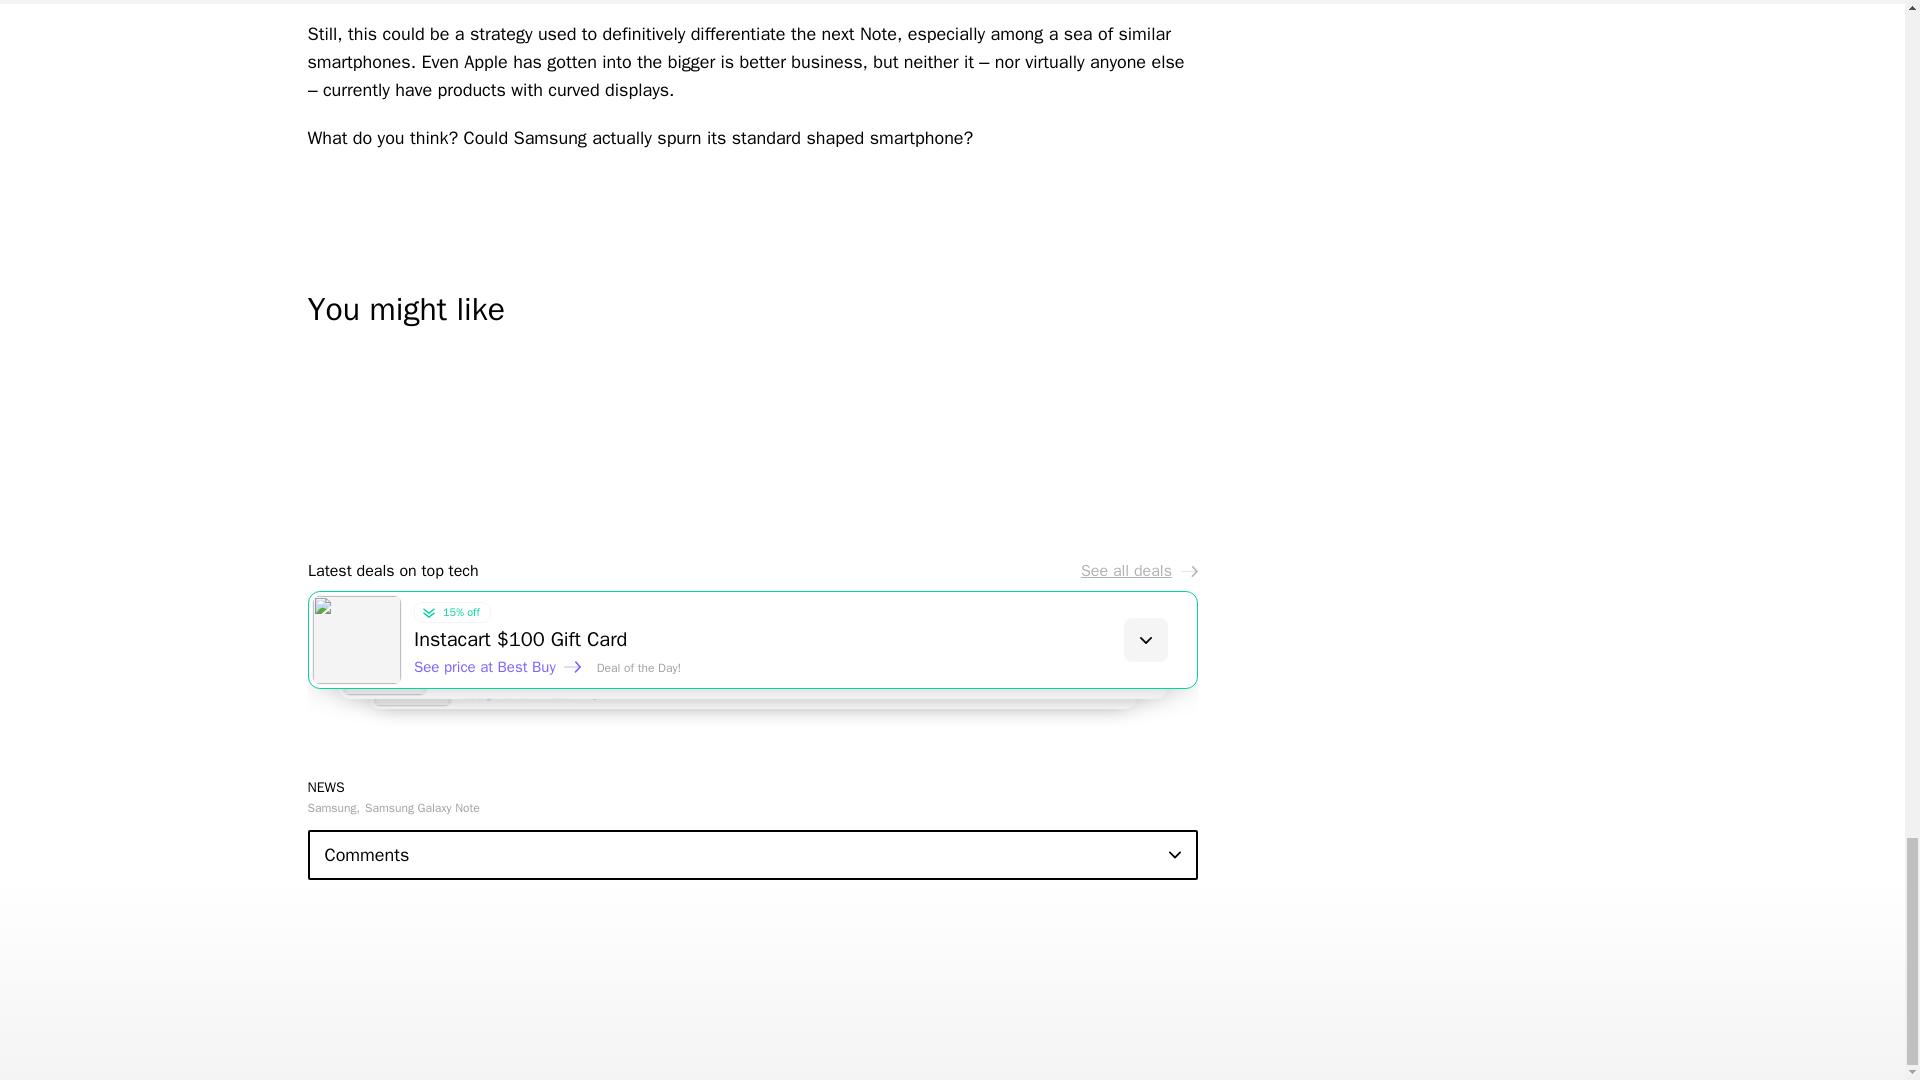 The height and width of the screenshot is (1080, 1920). What do you see at coordinates (1138, 570) in the screenshot?
I see `See all deals` at bounding box center [1138, 570].